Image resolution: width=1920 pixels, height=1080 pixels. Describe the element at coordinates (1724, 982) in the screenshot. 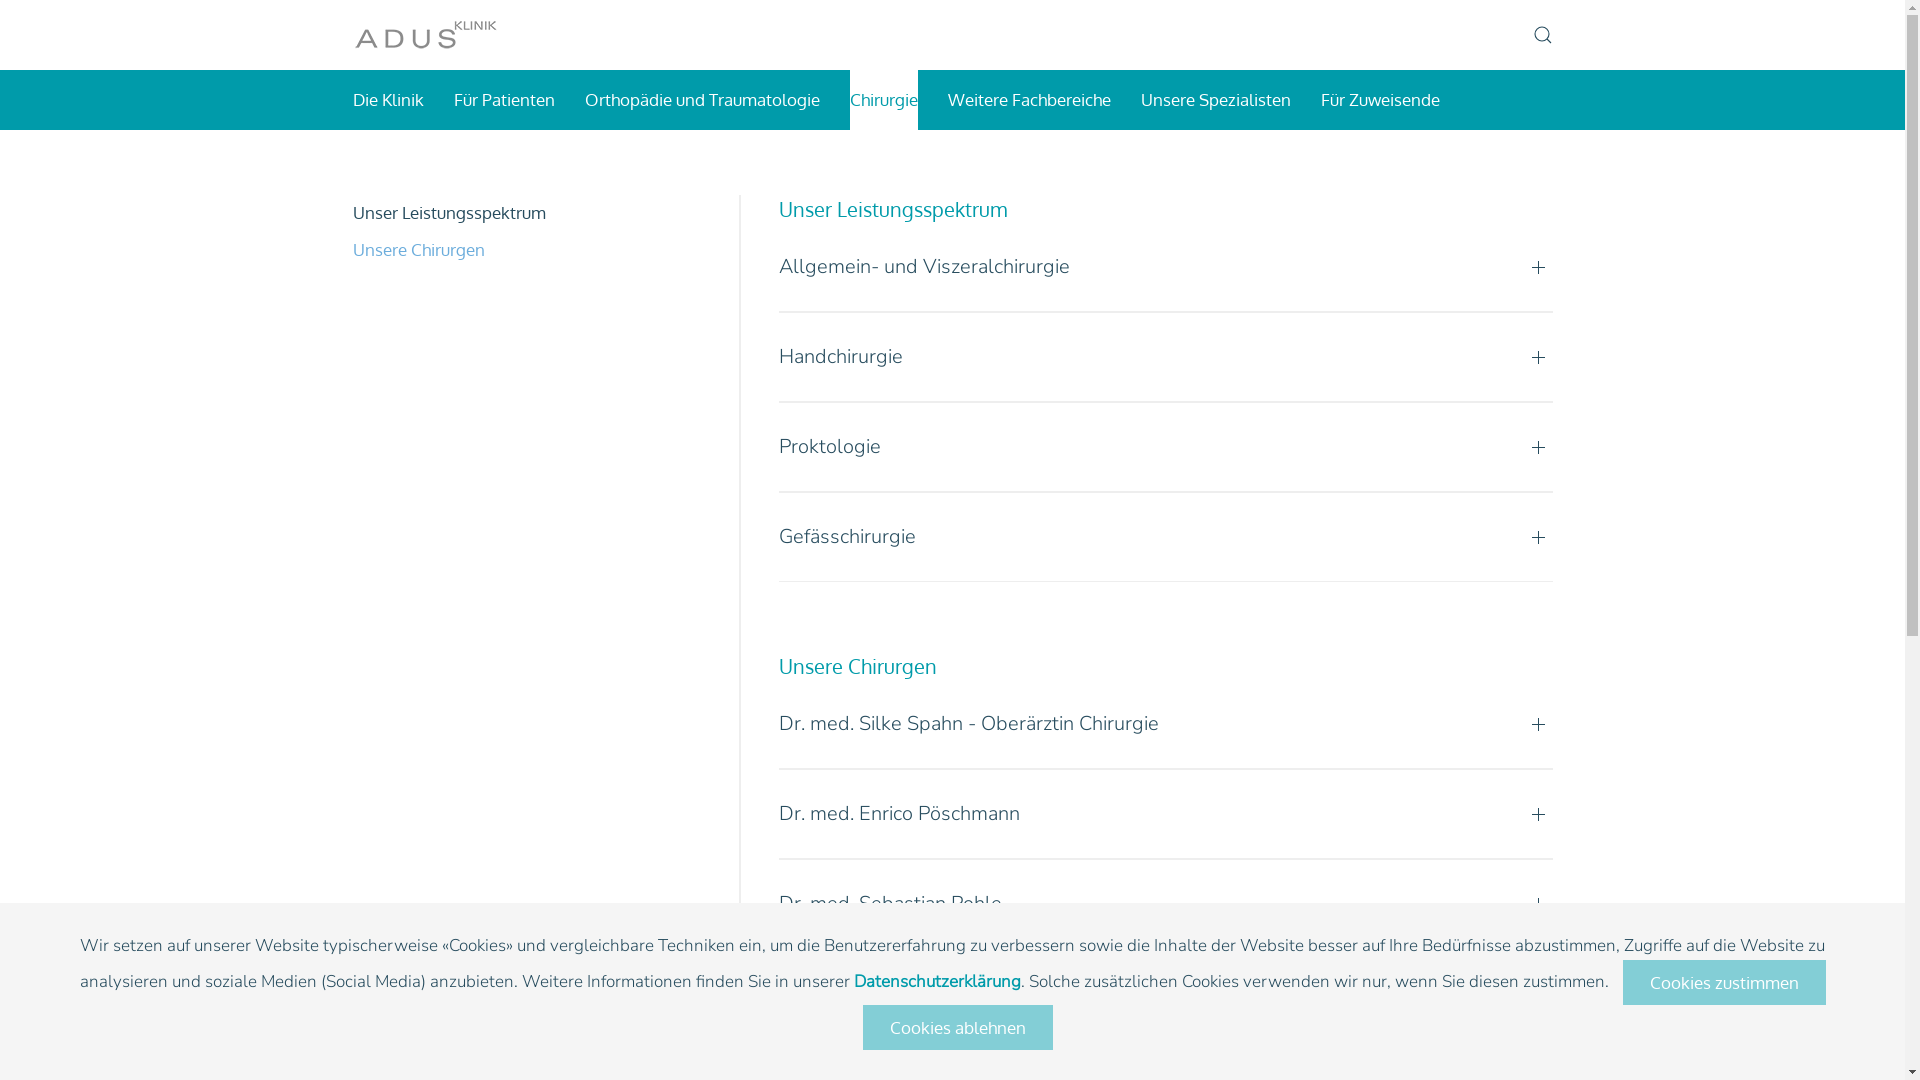

I see `Cookies zustimmen` at that location.